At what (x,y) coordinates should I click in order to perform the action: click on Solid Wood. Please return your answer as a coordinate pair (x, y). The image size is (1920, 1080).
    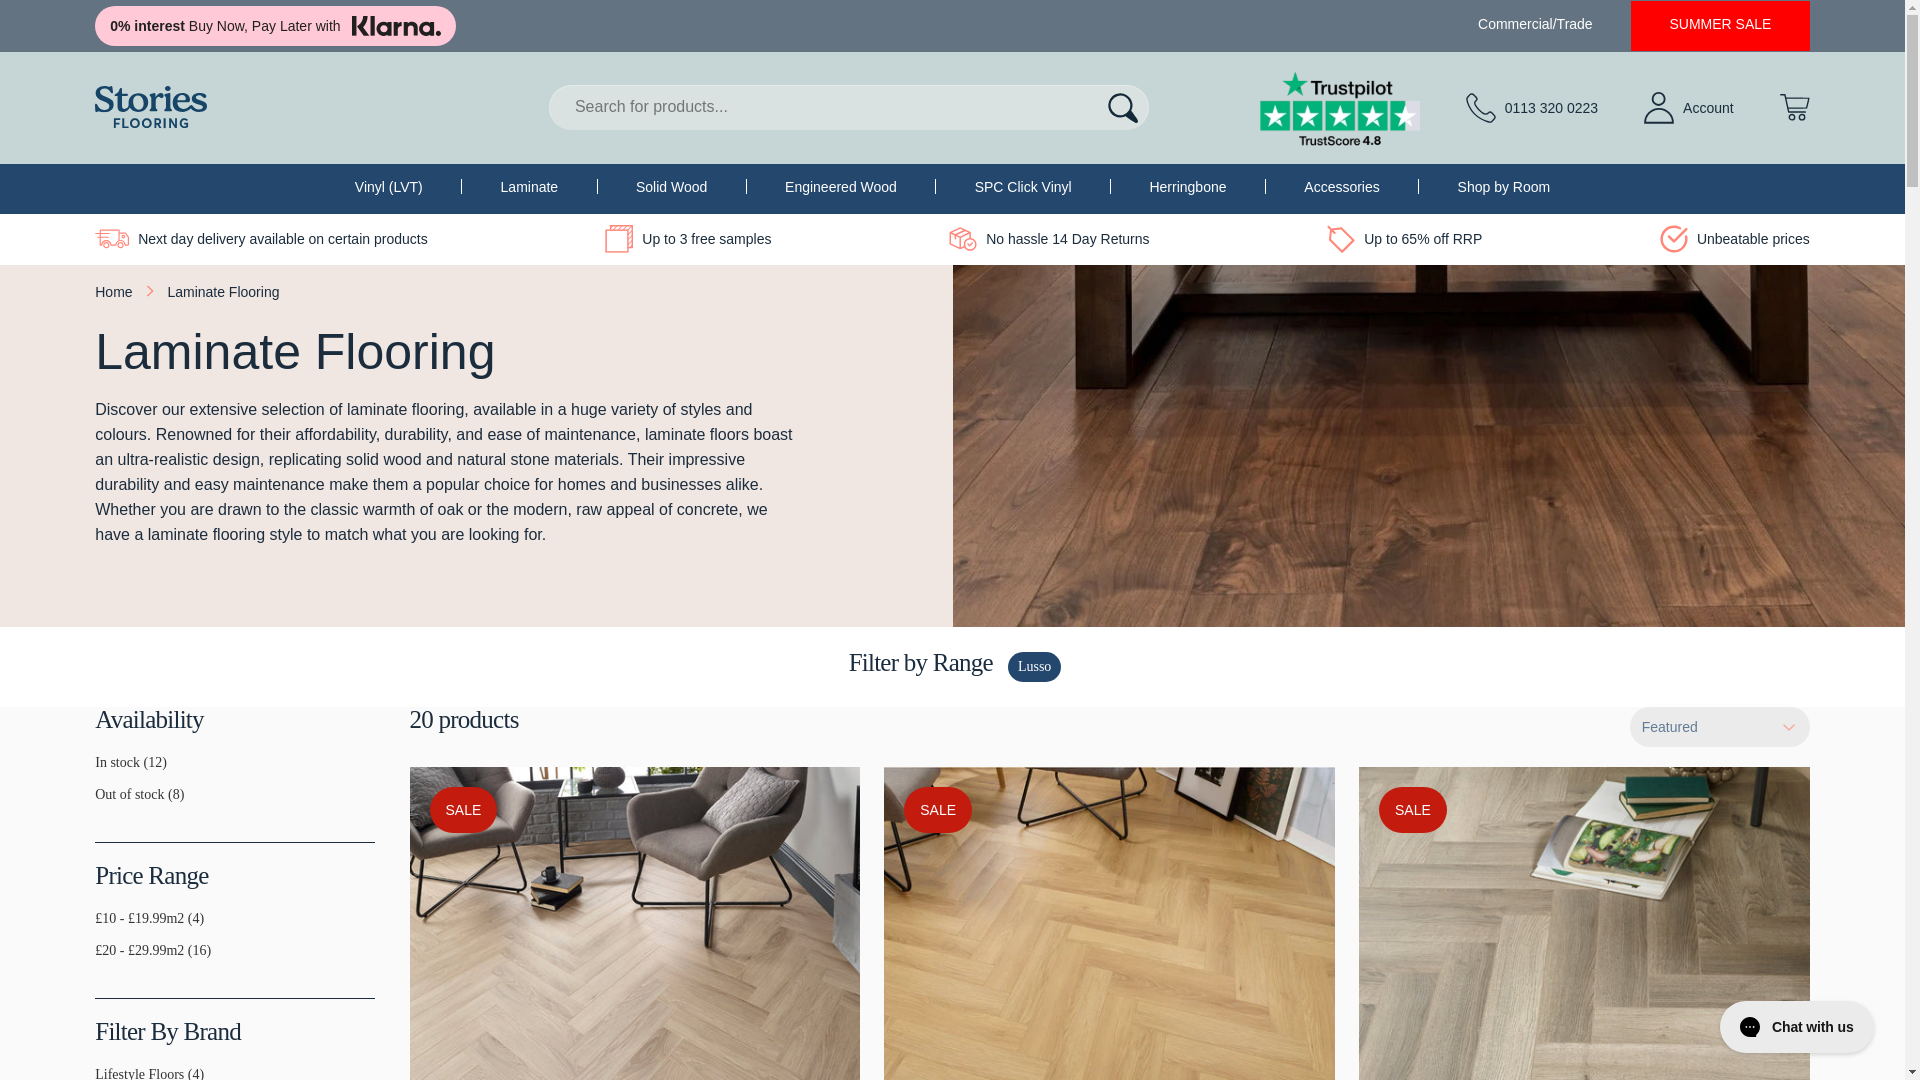
    Looking at the image, I should click on (670, 187).